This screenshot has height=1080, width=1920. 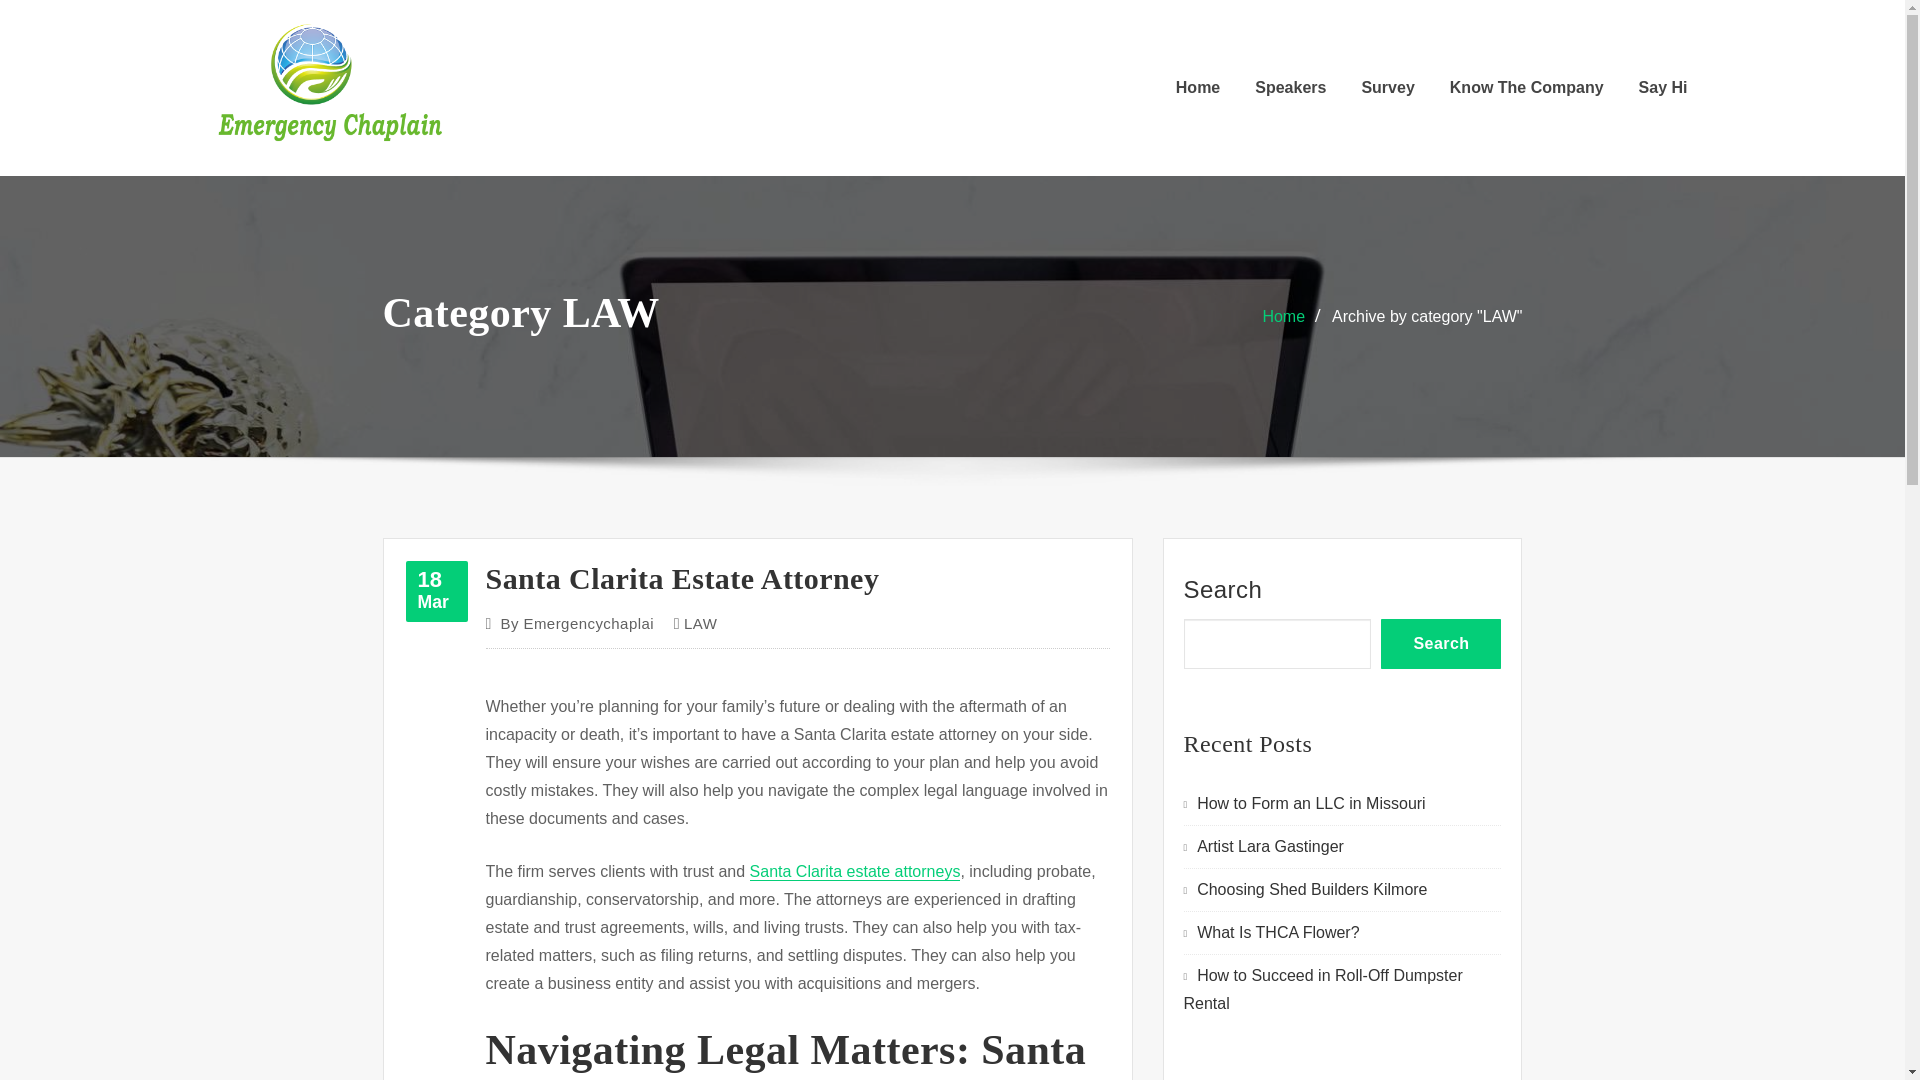 What do you see at coordinates (576, 624) in the screenshot?
I see `By Emergencychaplai` at bounding box center [576, 624].